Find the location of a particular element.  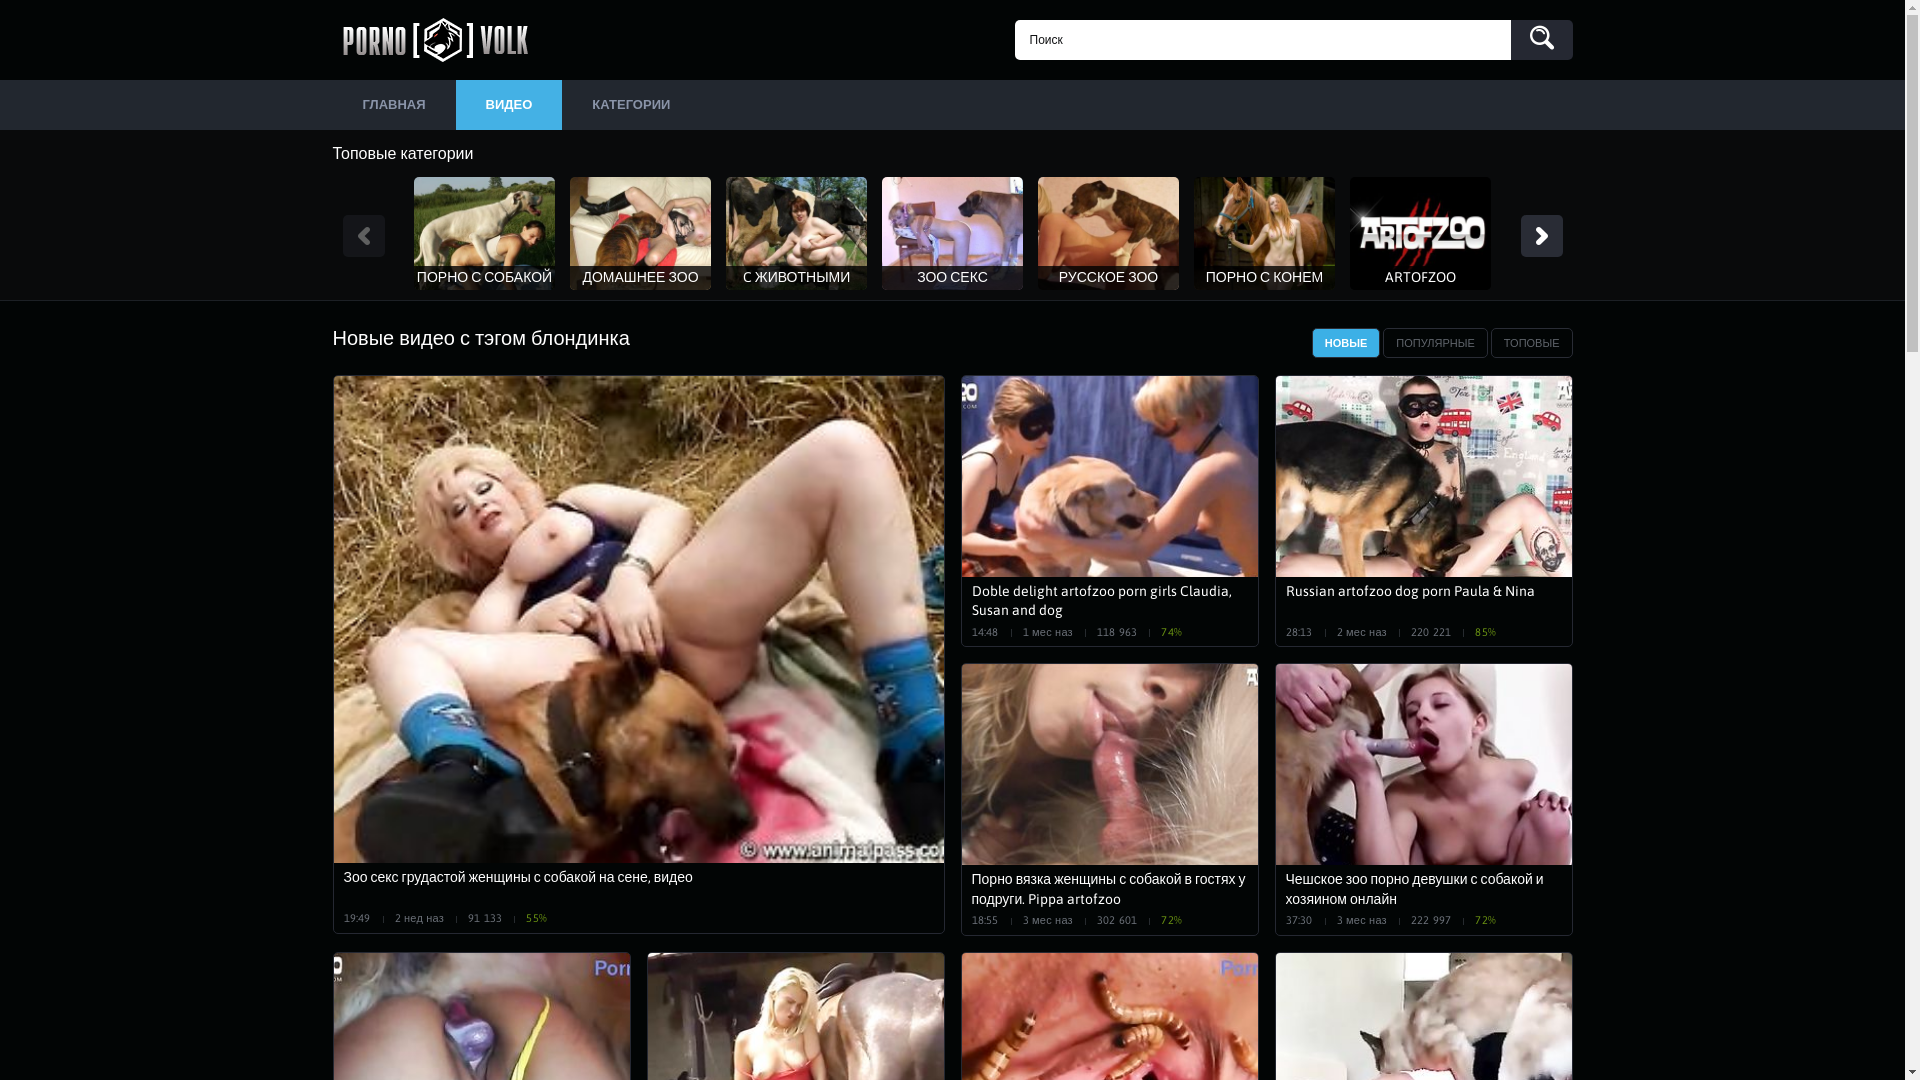

ARTOFZOO is located at coordinates (1420, 234).